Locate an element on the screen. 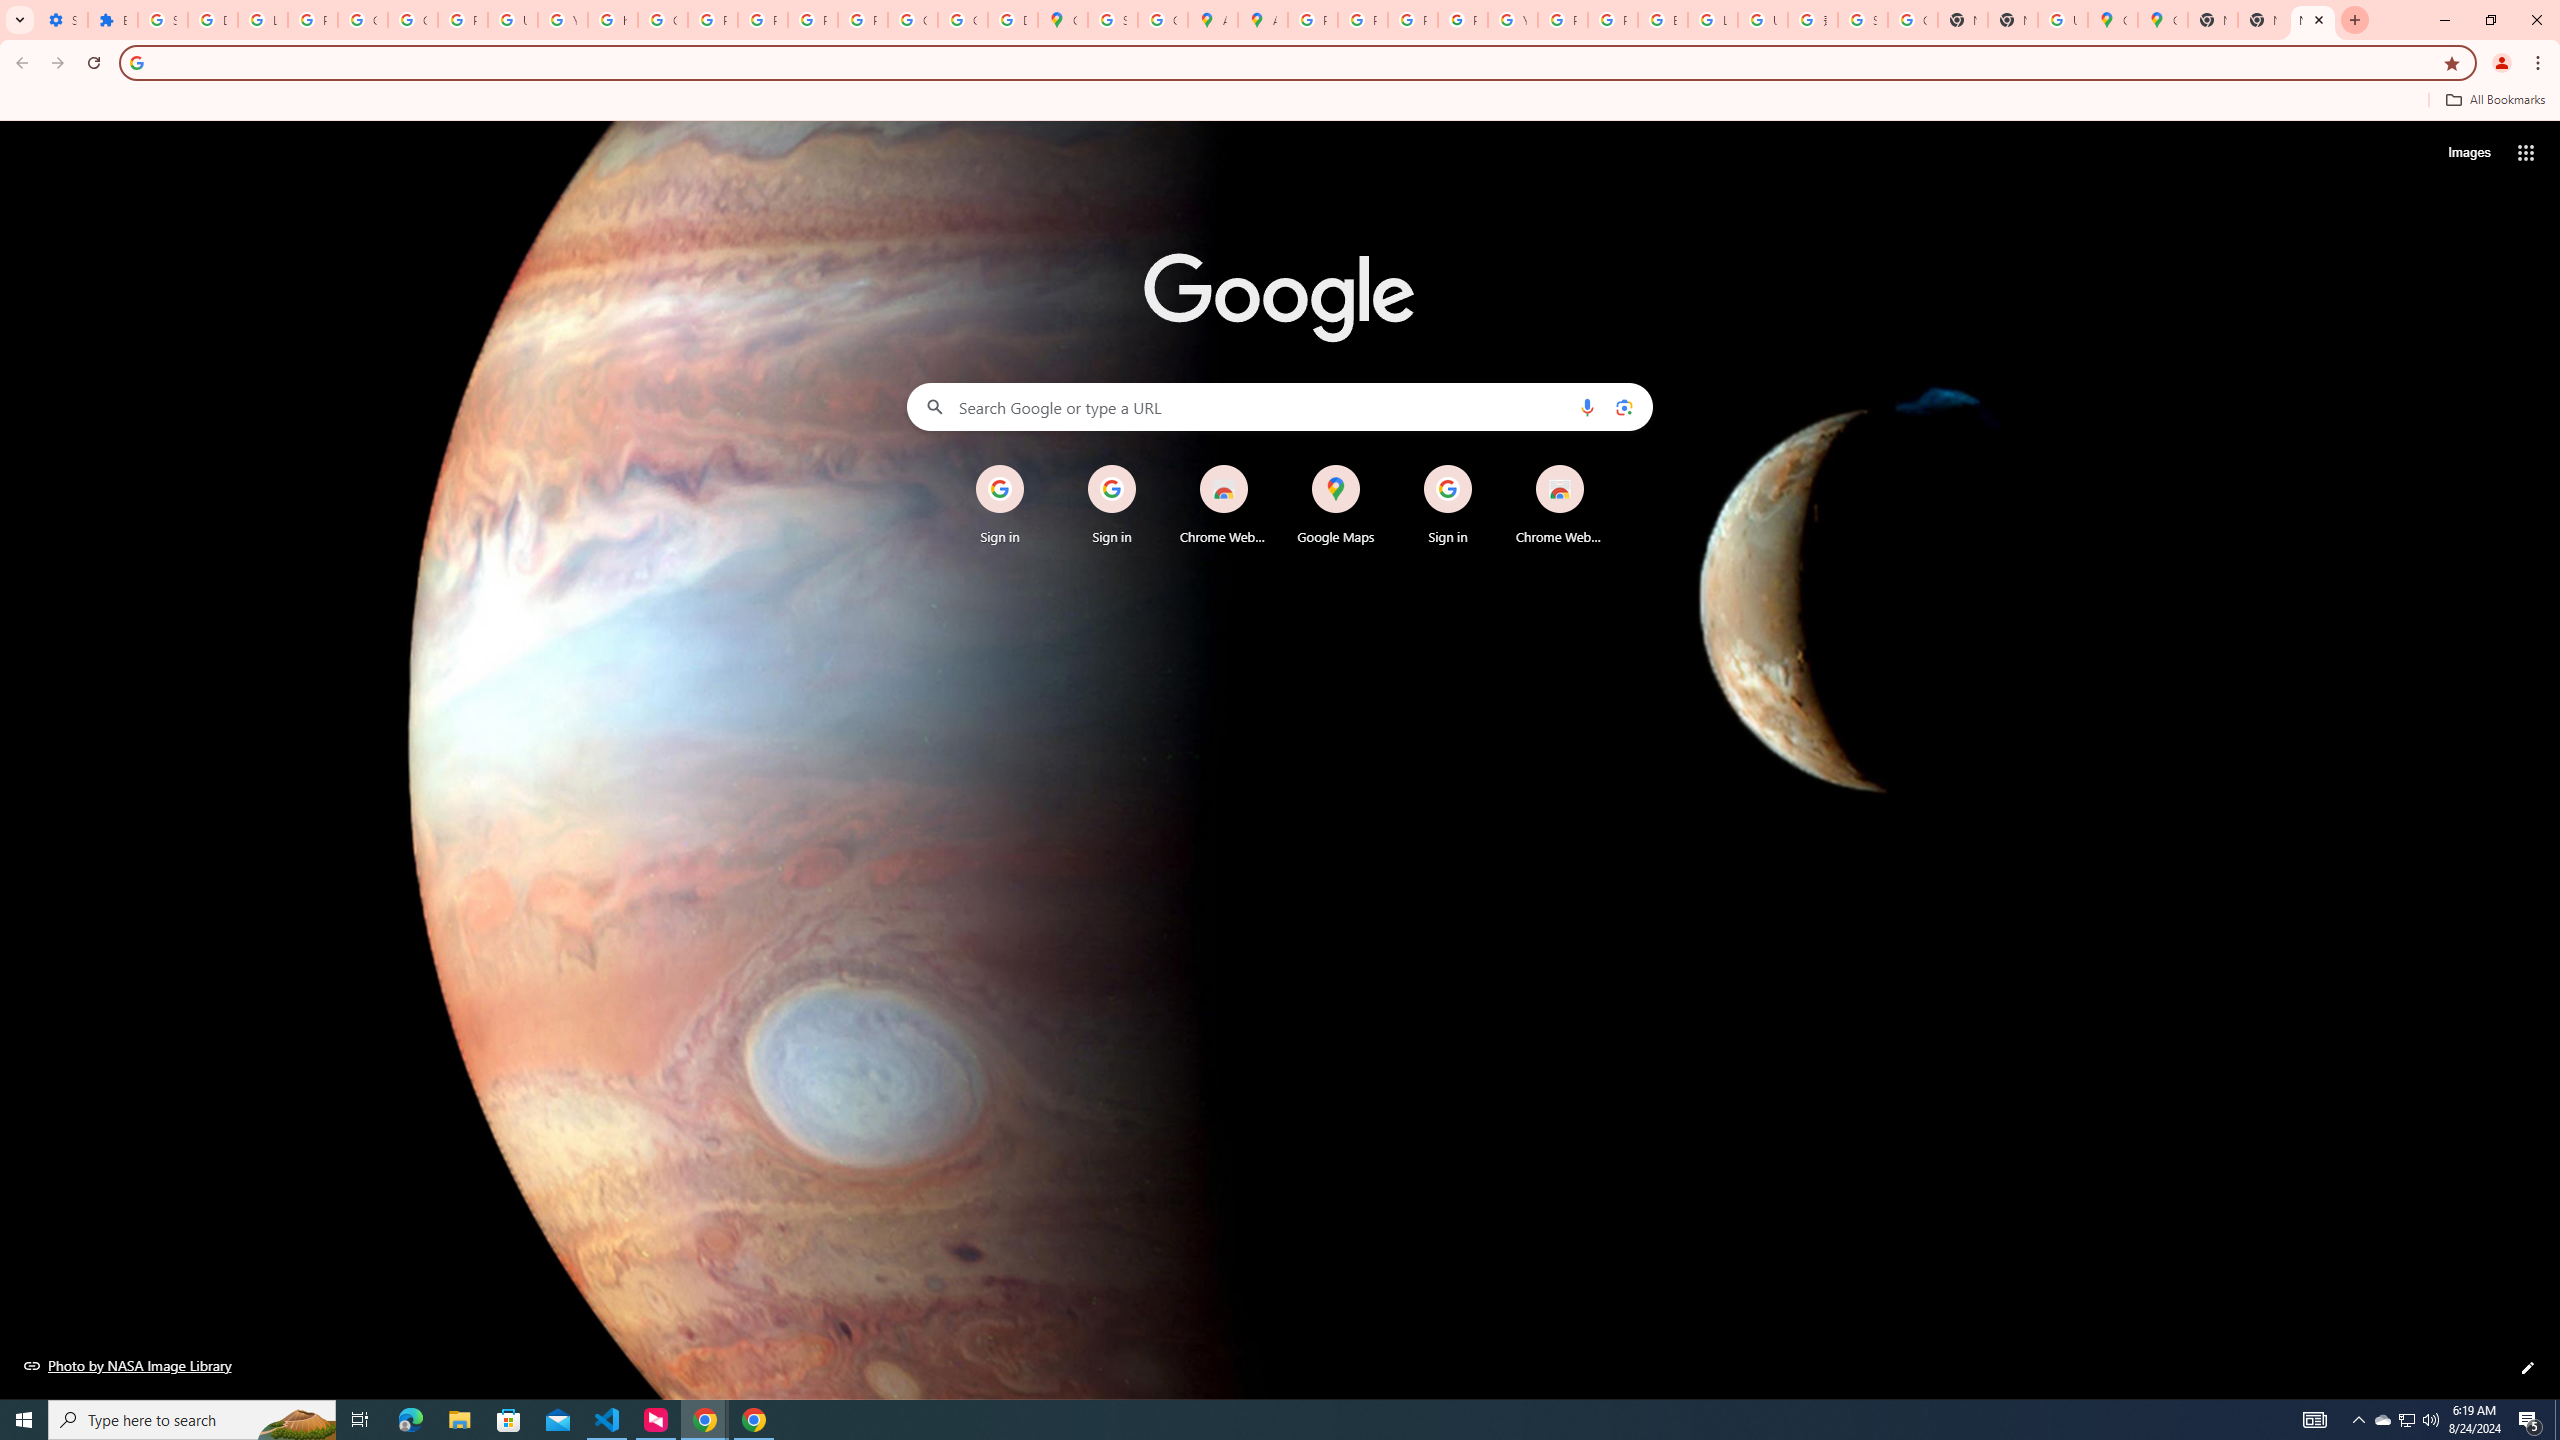  Google Maps is located at coordinates (1064, 20).